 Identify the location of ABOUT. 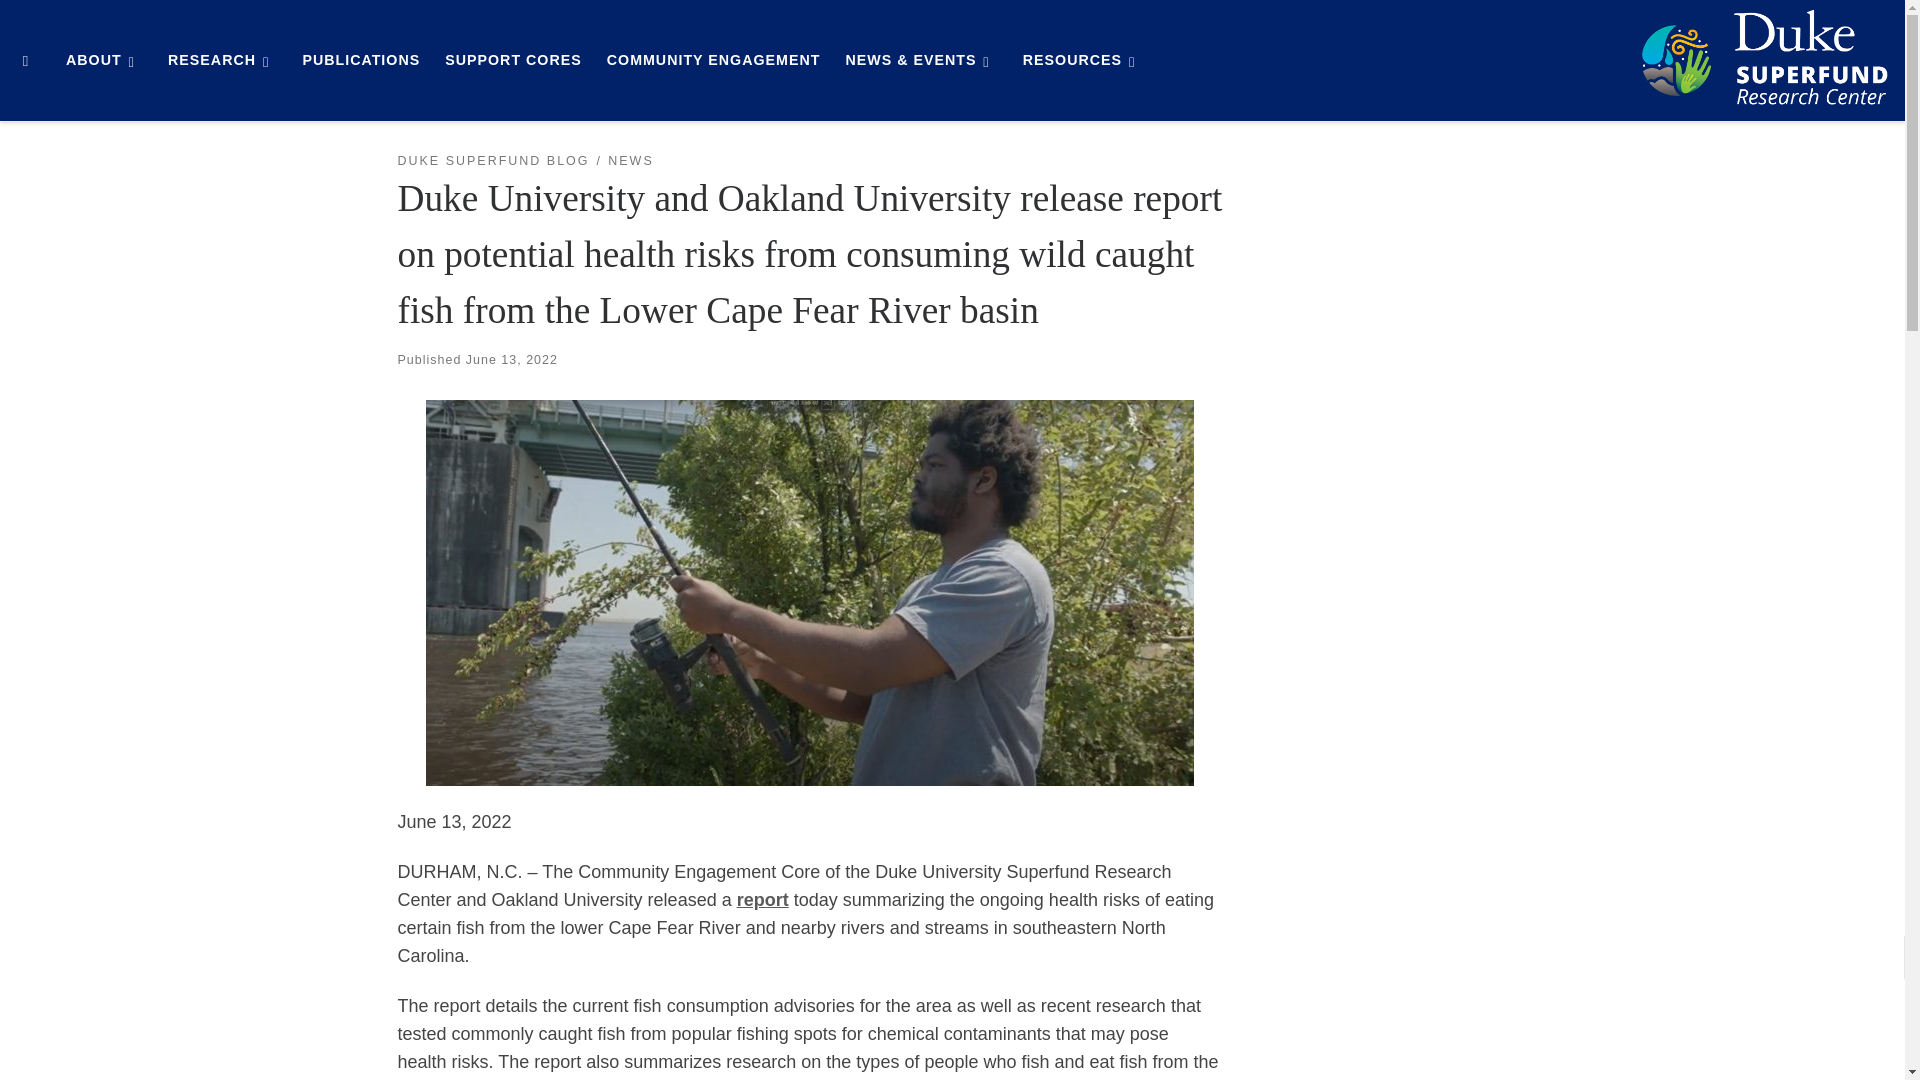
(104, 60).